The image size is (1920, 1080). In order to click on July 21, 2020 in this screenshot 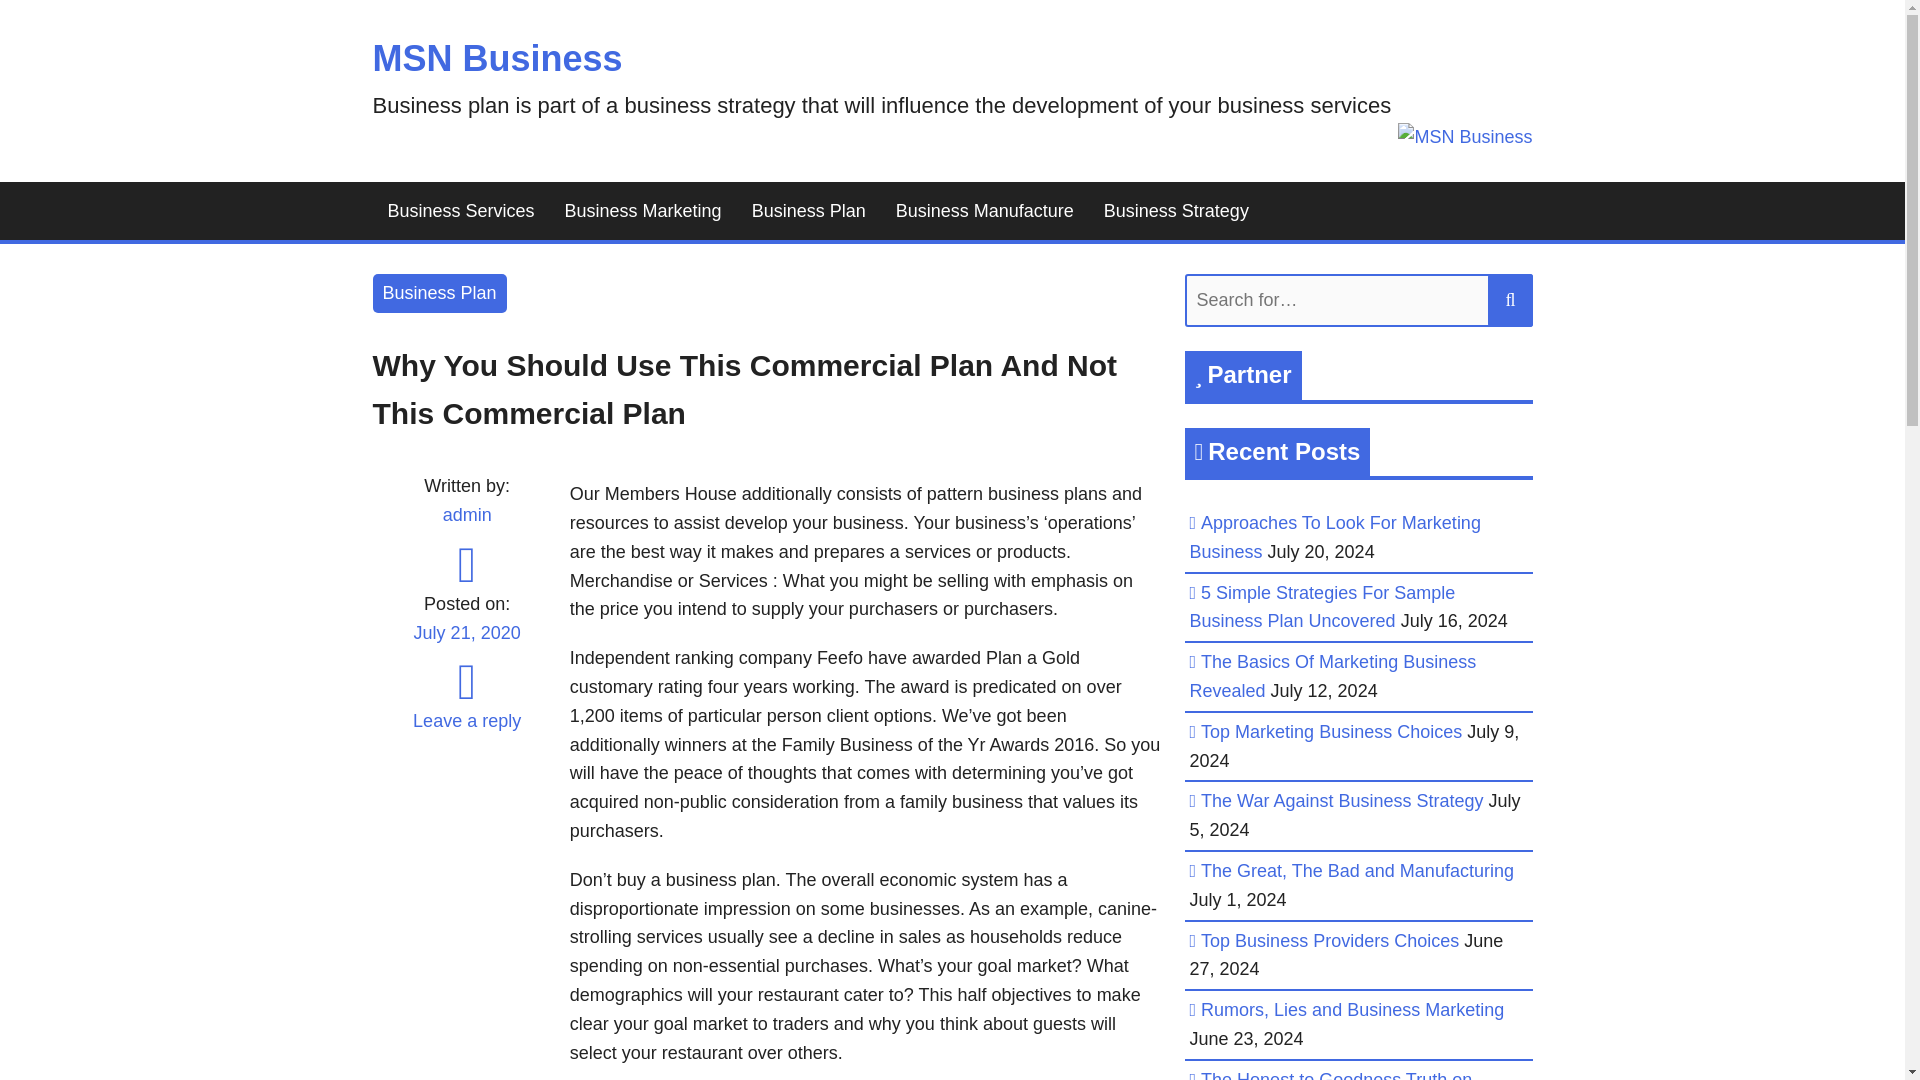, I will do `click(466, 645)`.